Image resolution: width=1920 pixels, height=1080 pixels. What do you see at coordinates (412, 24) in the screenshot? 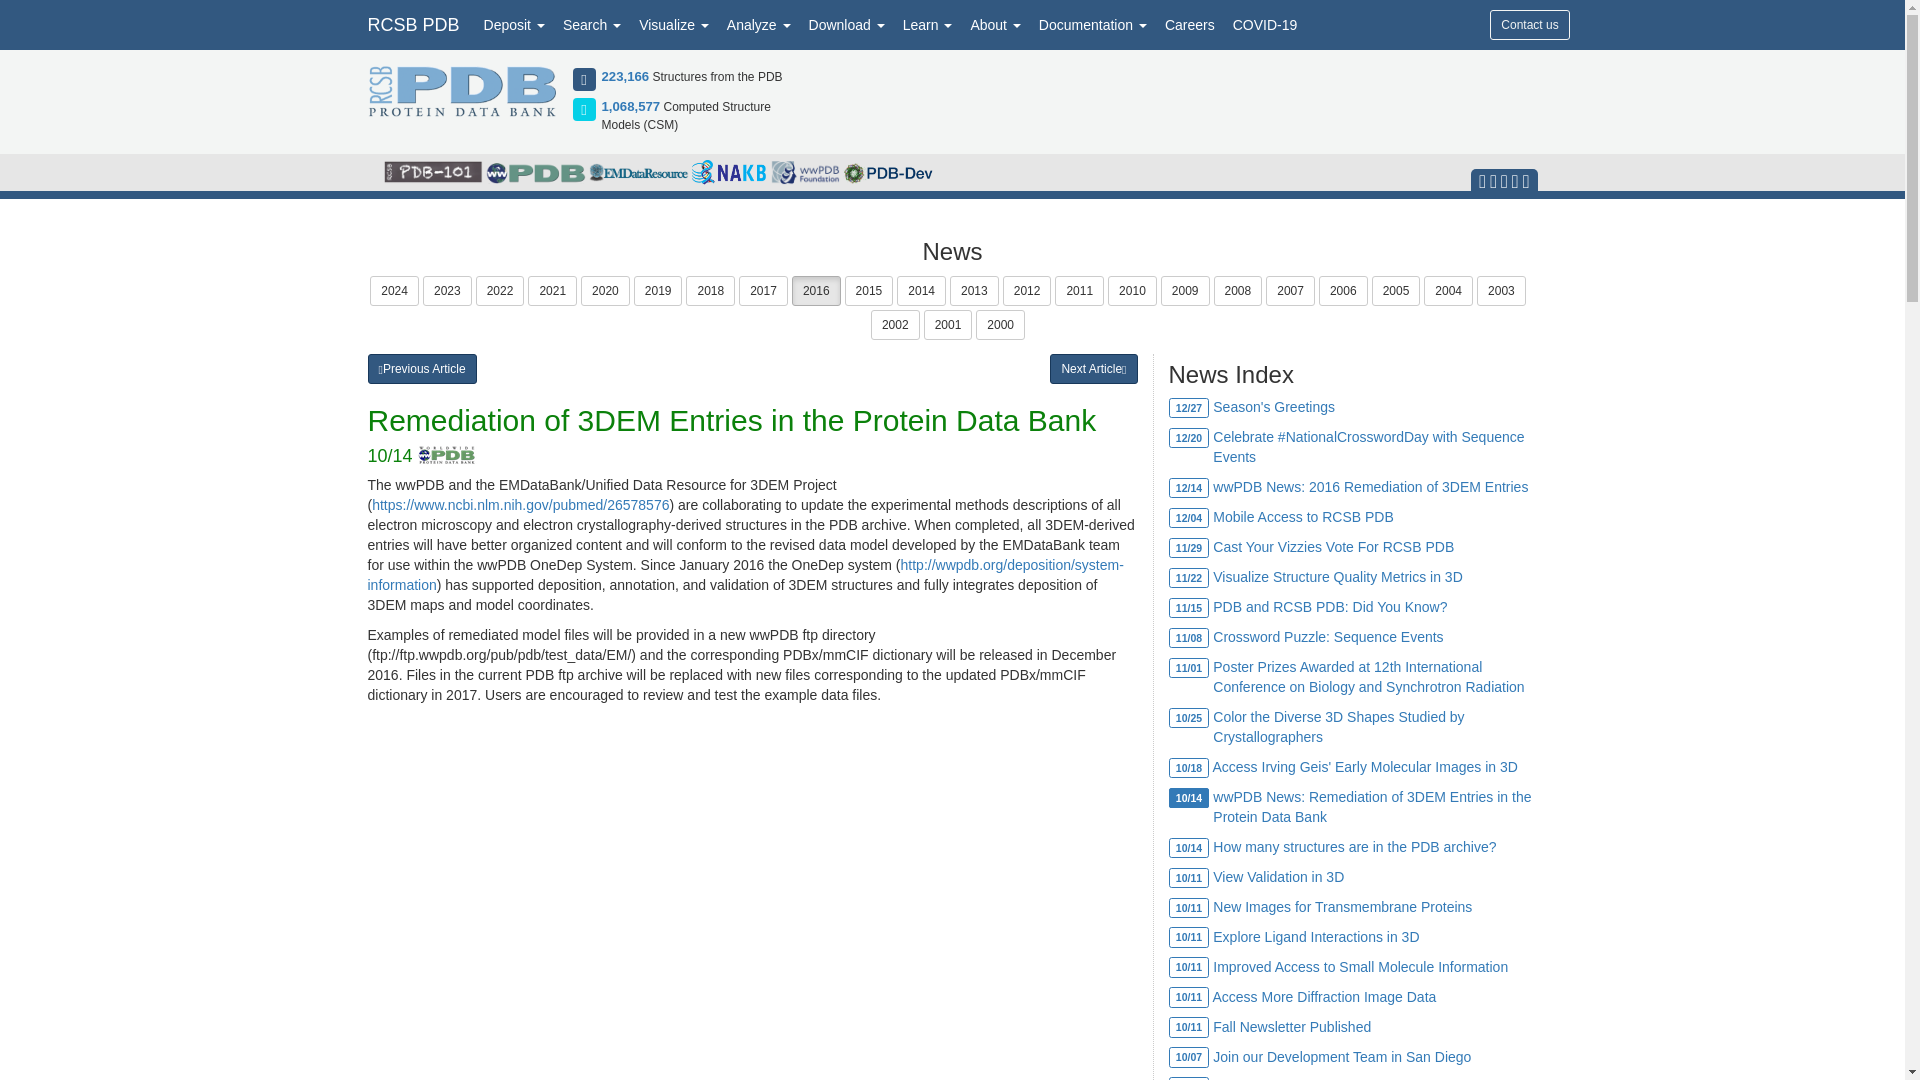
I see `RCSB PDB` at bounding box center [412, 24].